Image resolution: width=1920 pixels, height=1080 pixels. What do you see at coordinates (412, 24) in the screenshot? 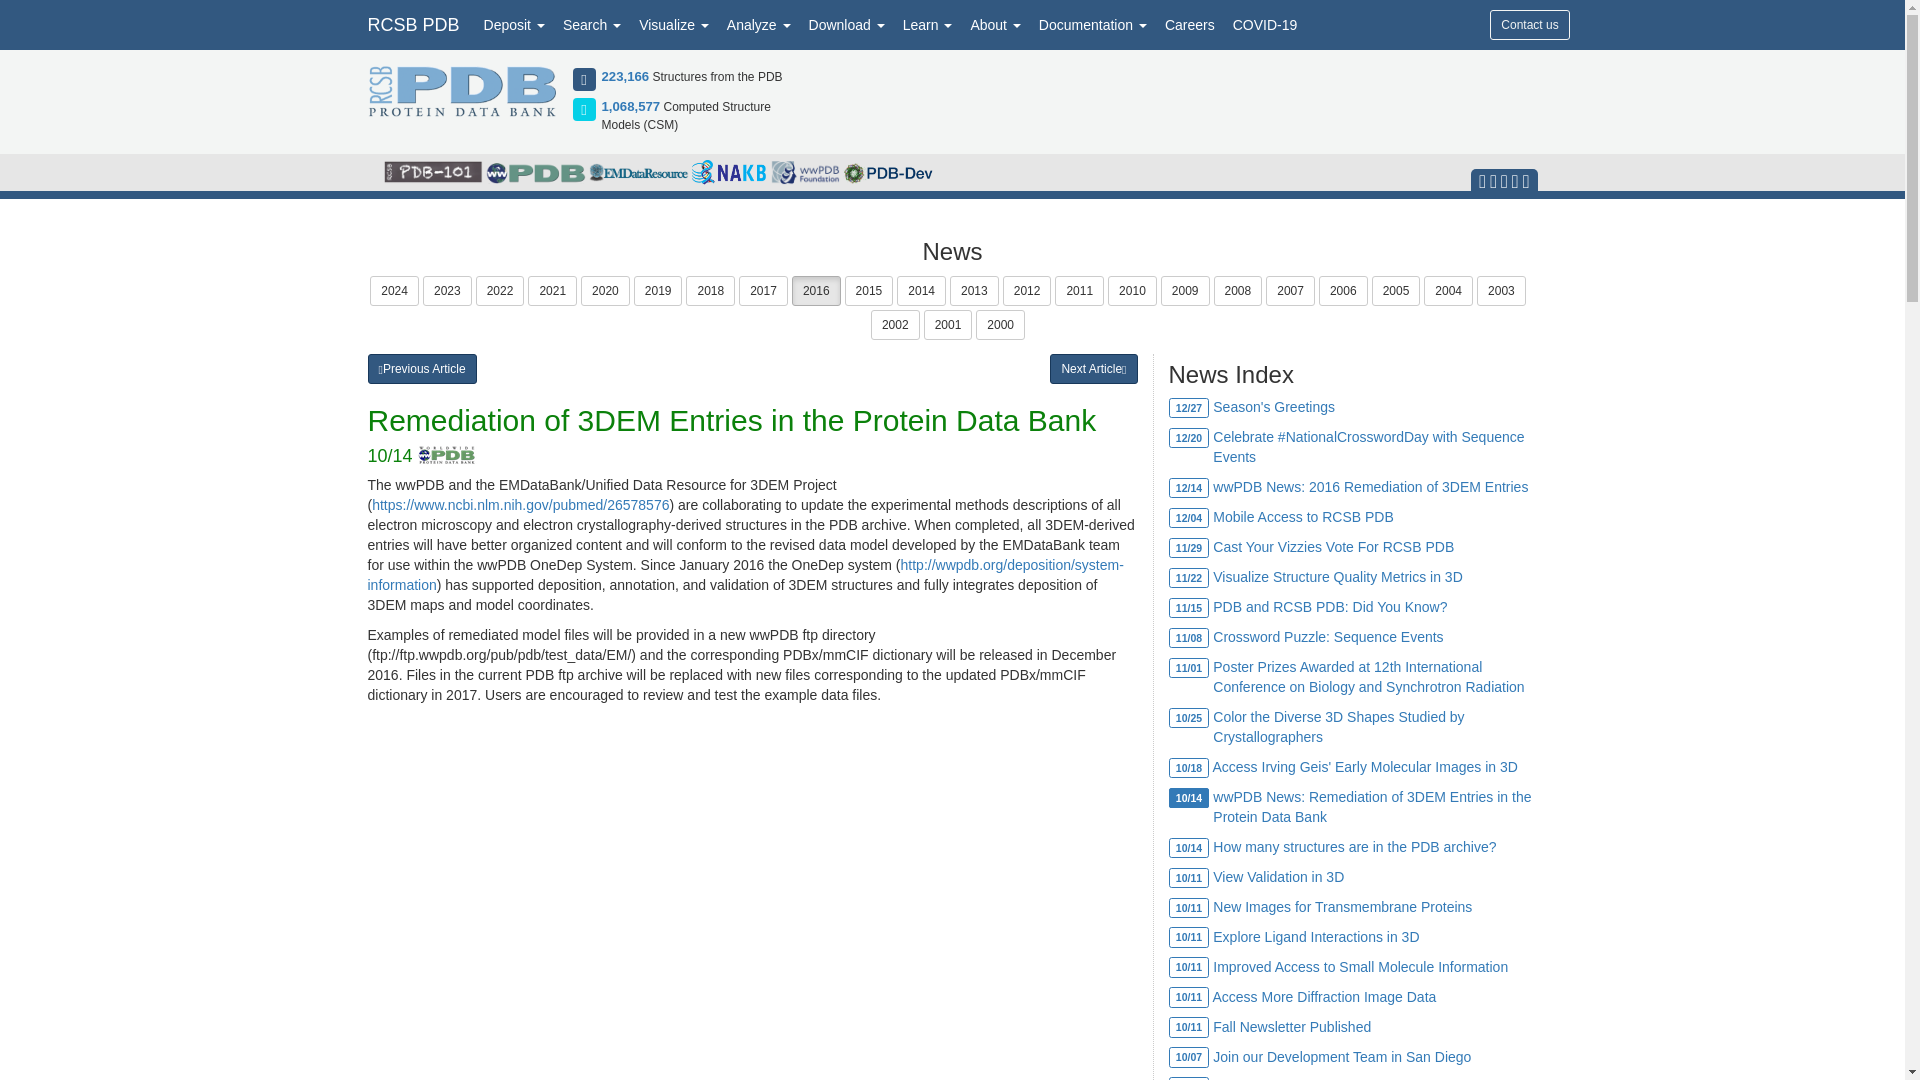
I see `RCSB PDB` at bounding box center [412, 24].